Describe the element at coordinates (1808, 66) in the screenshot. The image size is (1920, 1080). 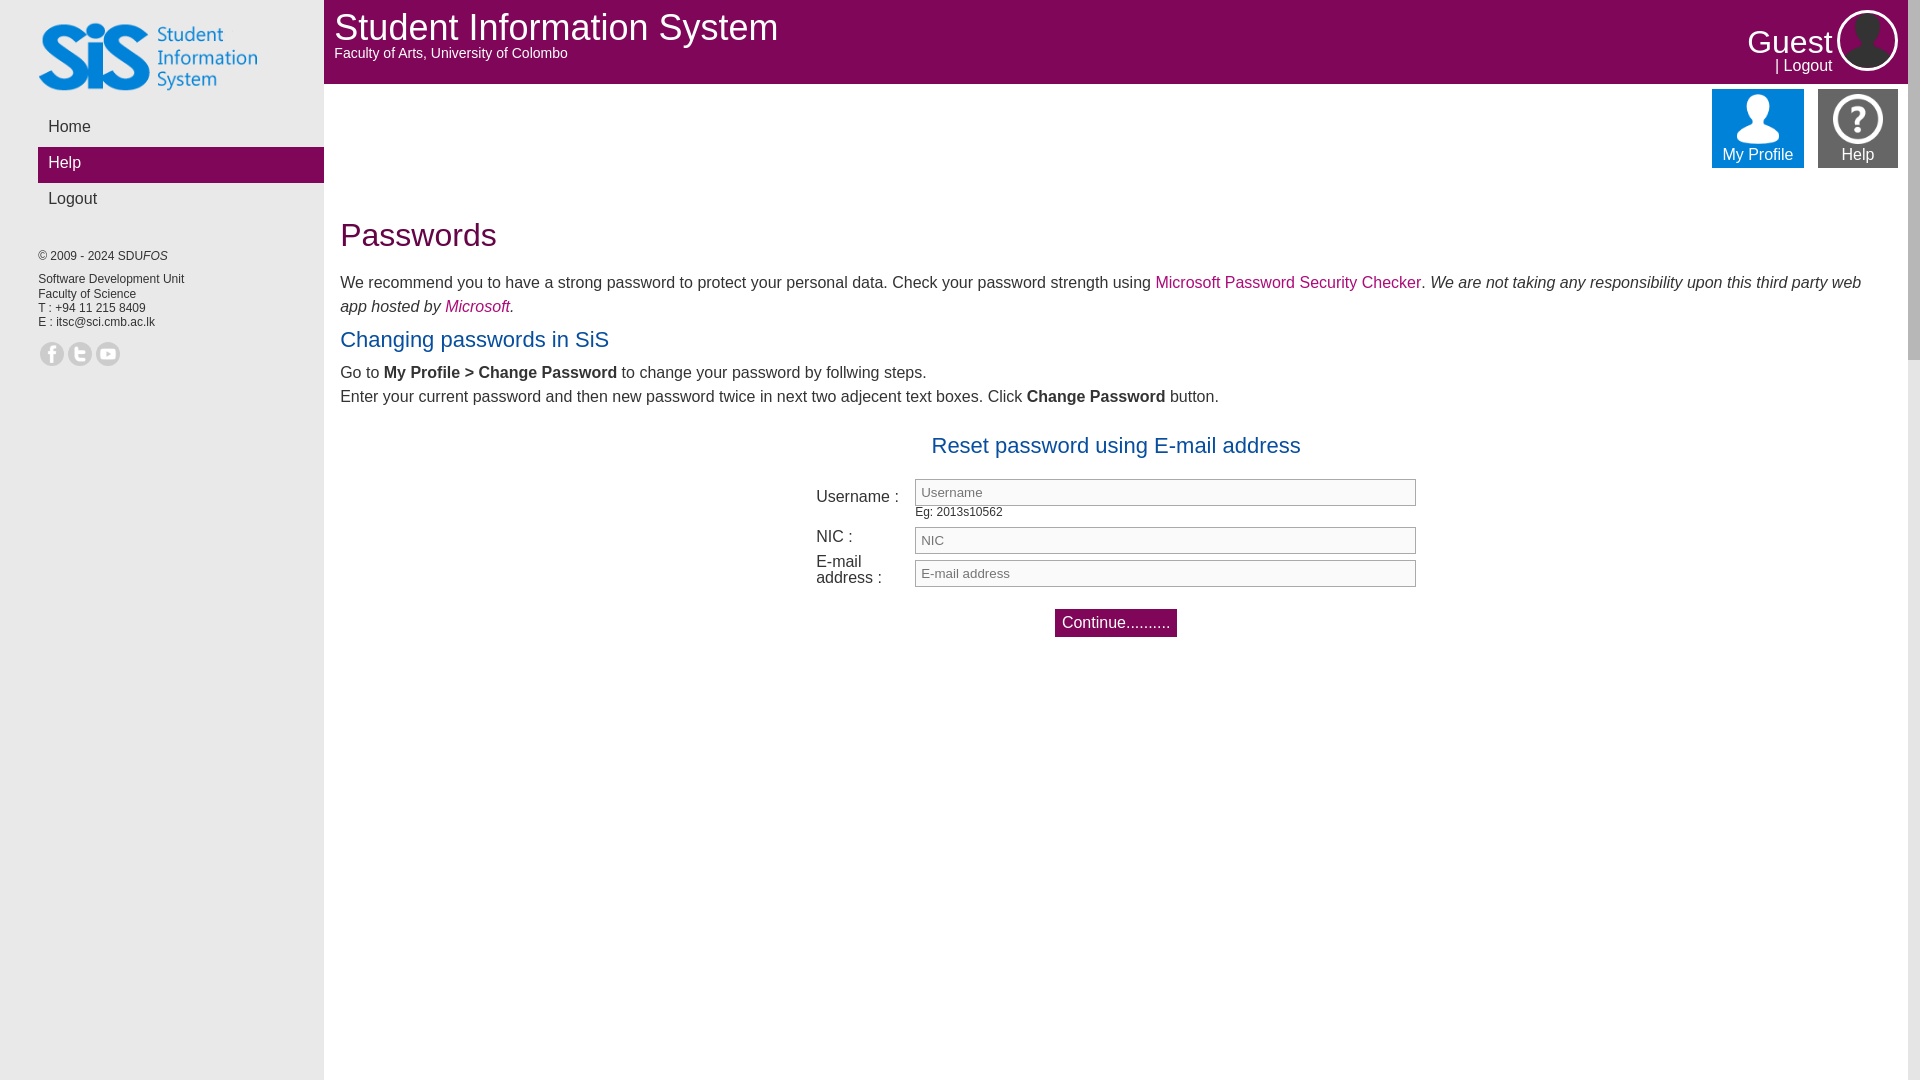
I see `Logout` at that location.